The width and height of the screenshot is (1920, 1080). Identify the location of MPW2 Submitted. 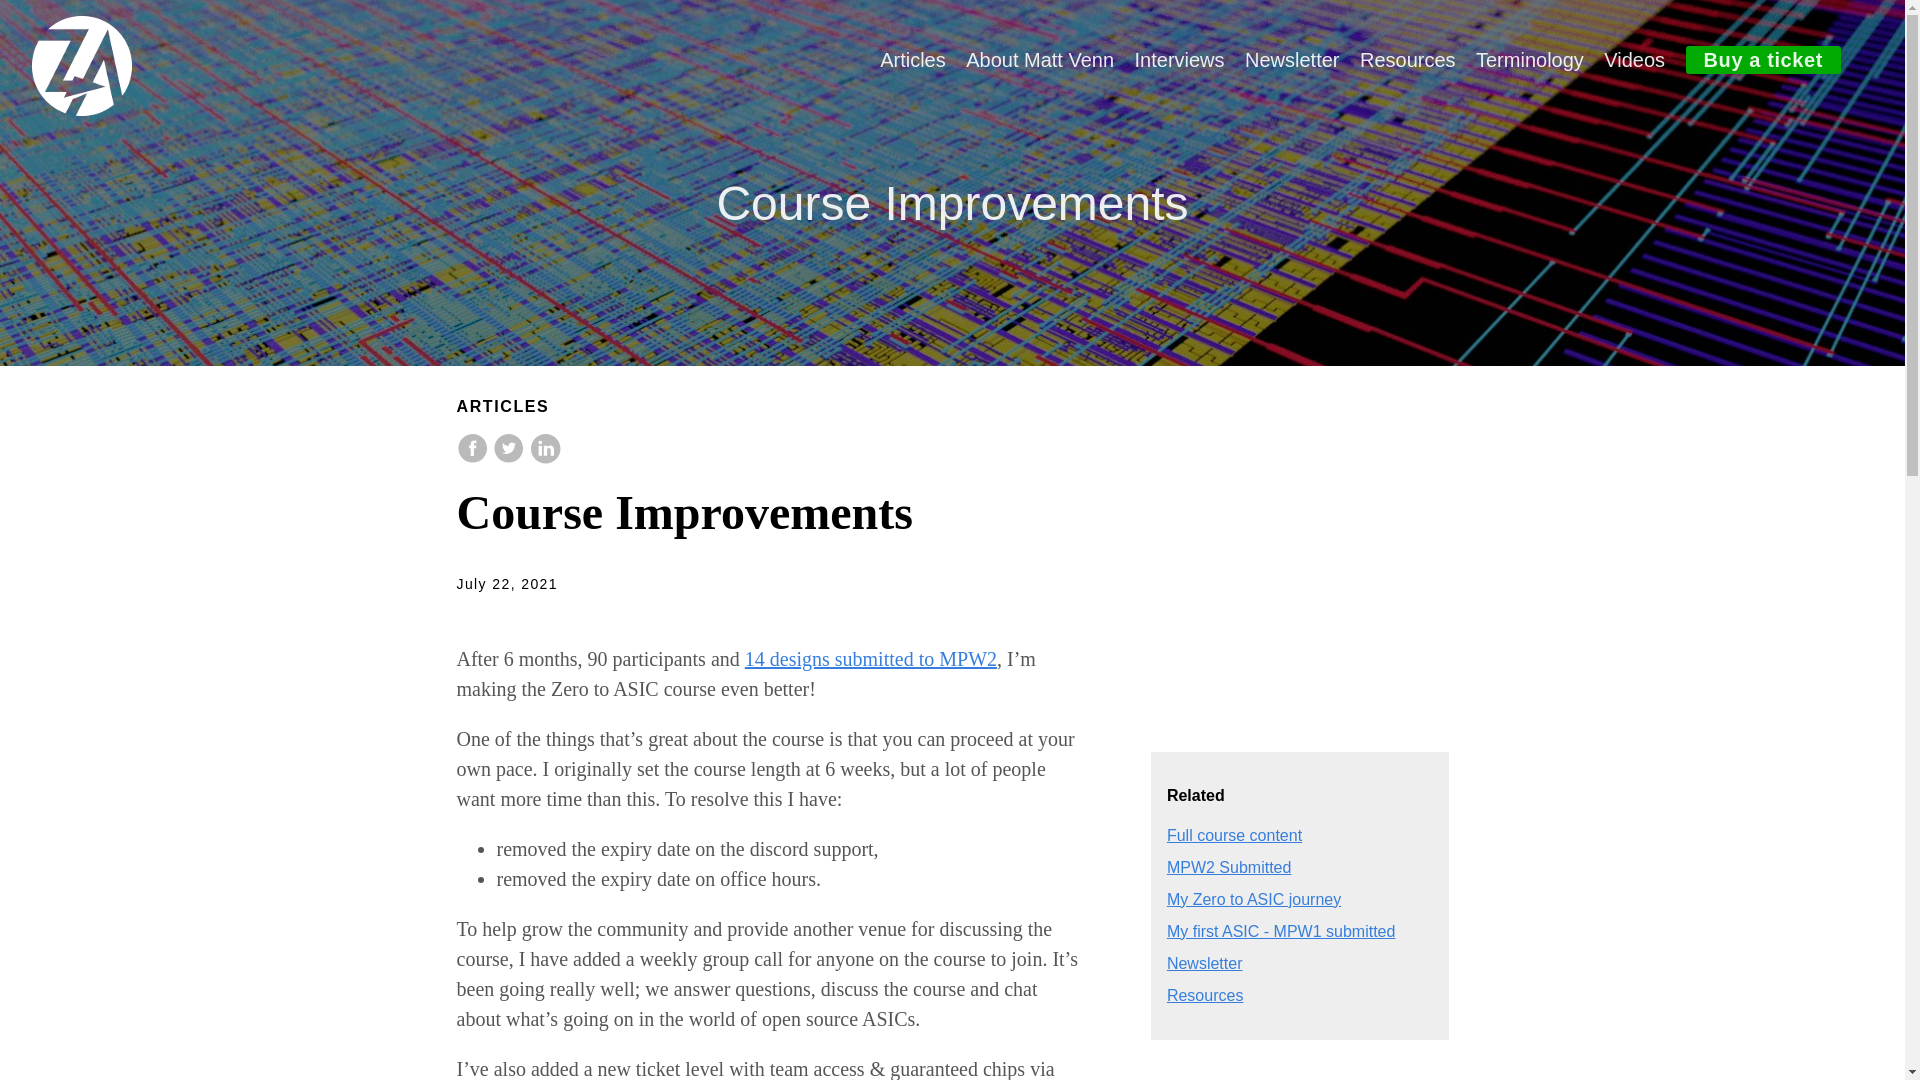
(1228, 866).